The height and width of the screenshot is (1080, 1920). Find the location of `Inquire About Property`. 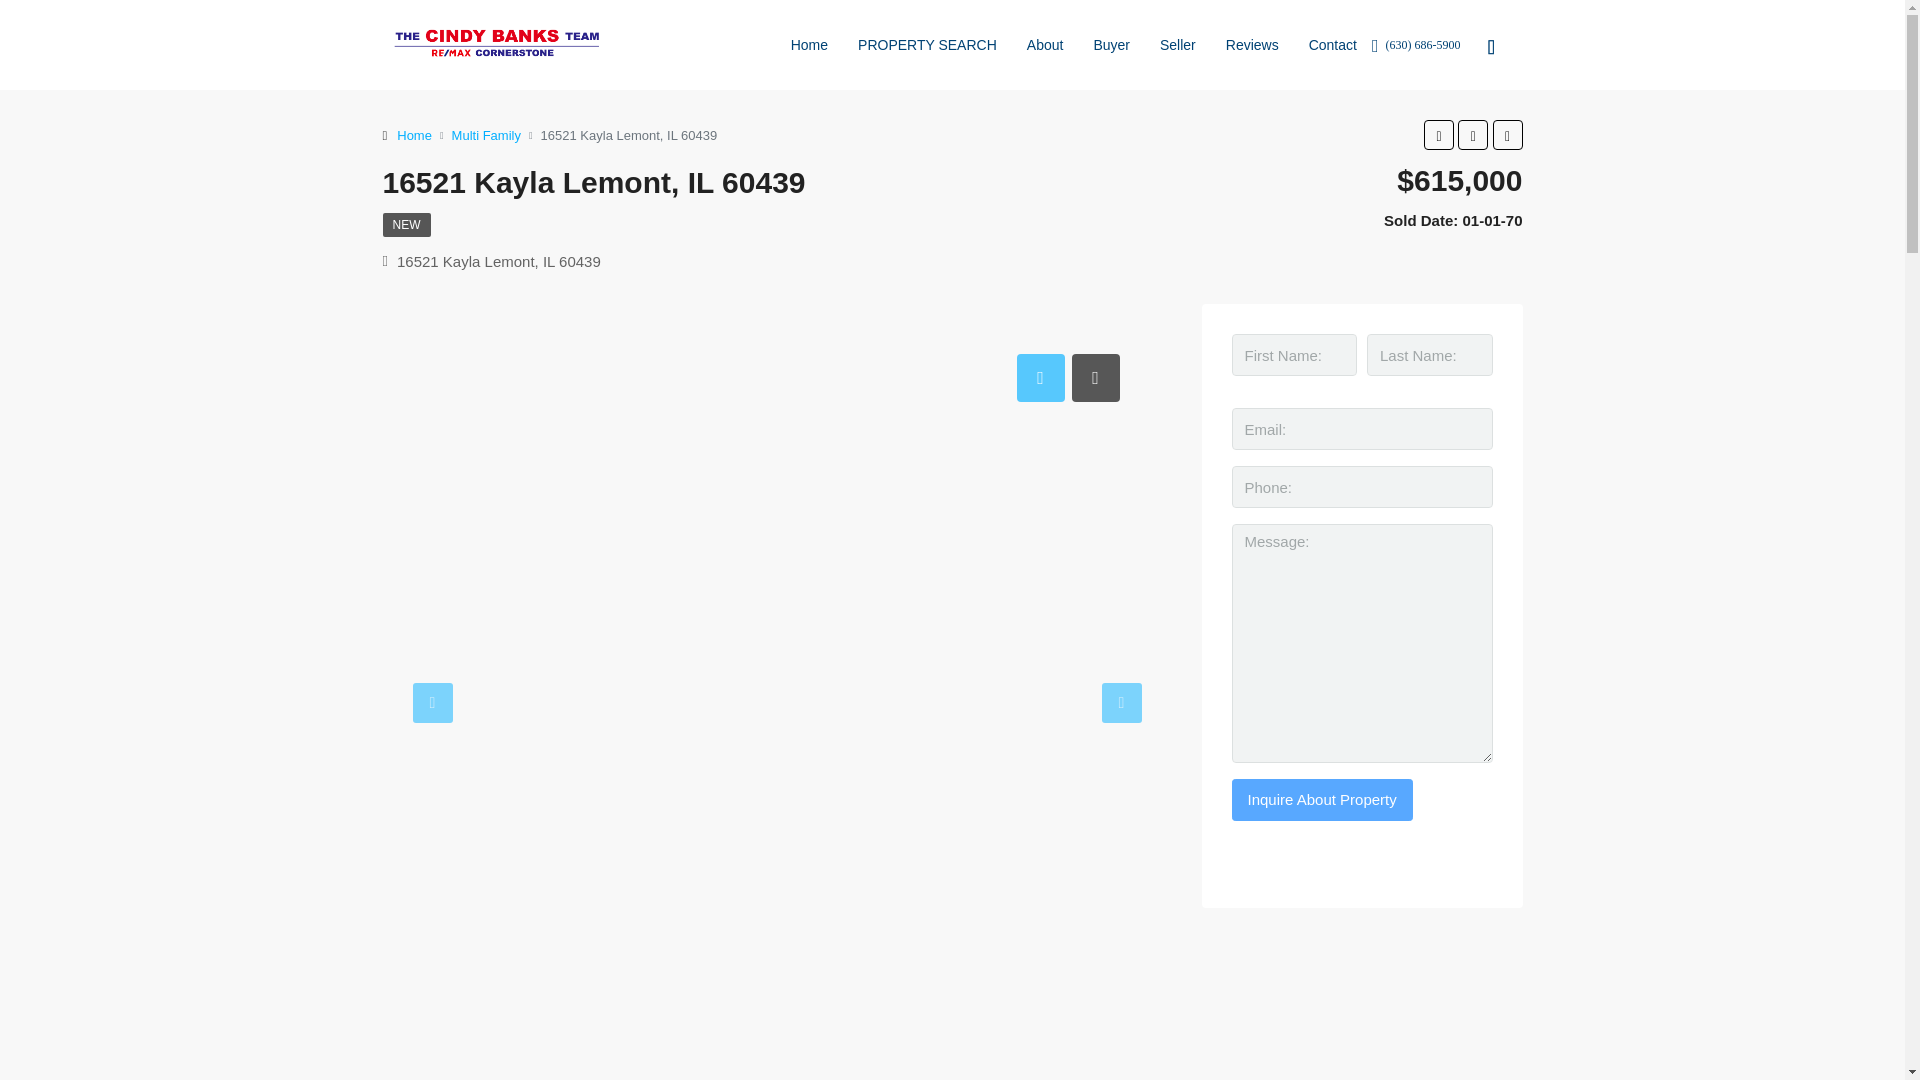

Inquire About Property is located at coordinates (1322, 799).